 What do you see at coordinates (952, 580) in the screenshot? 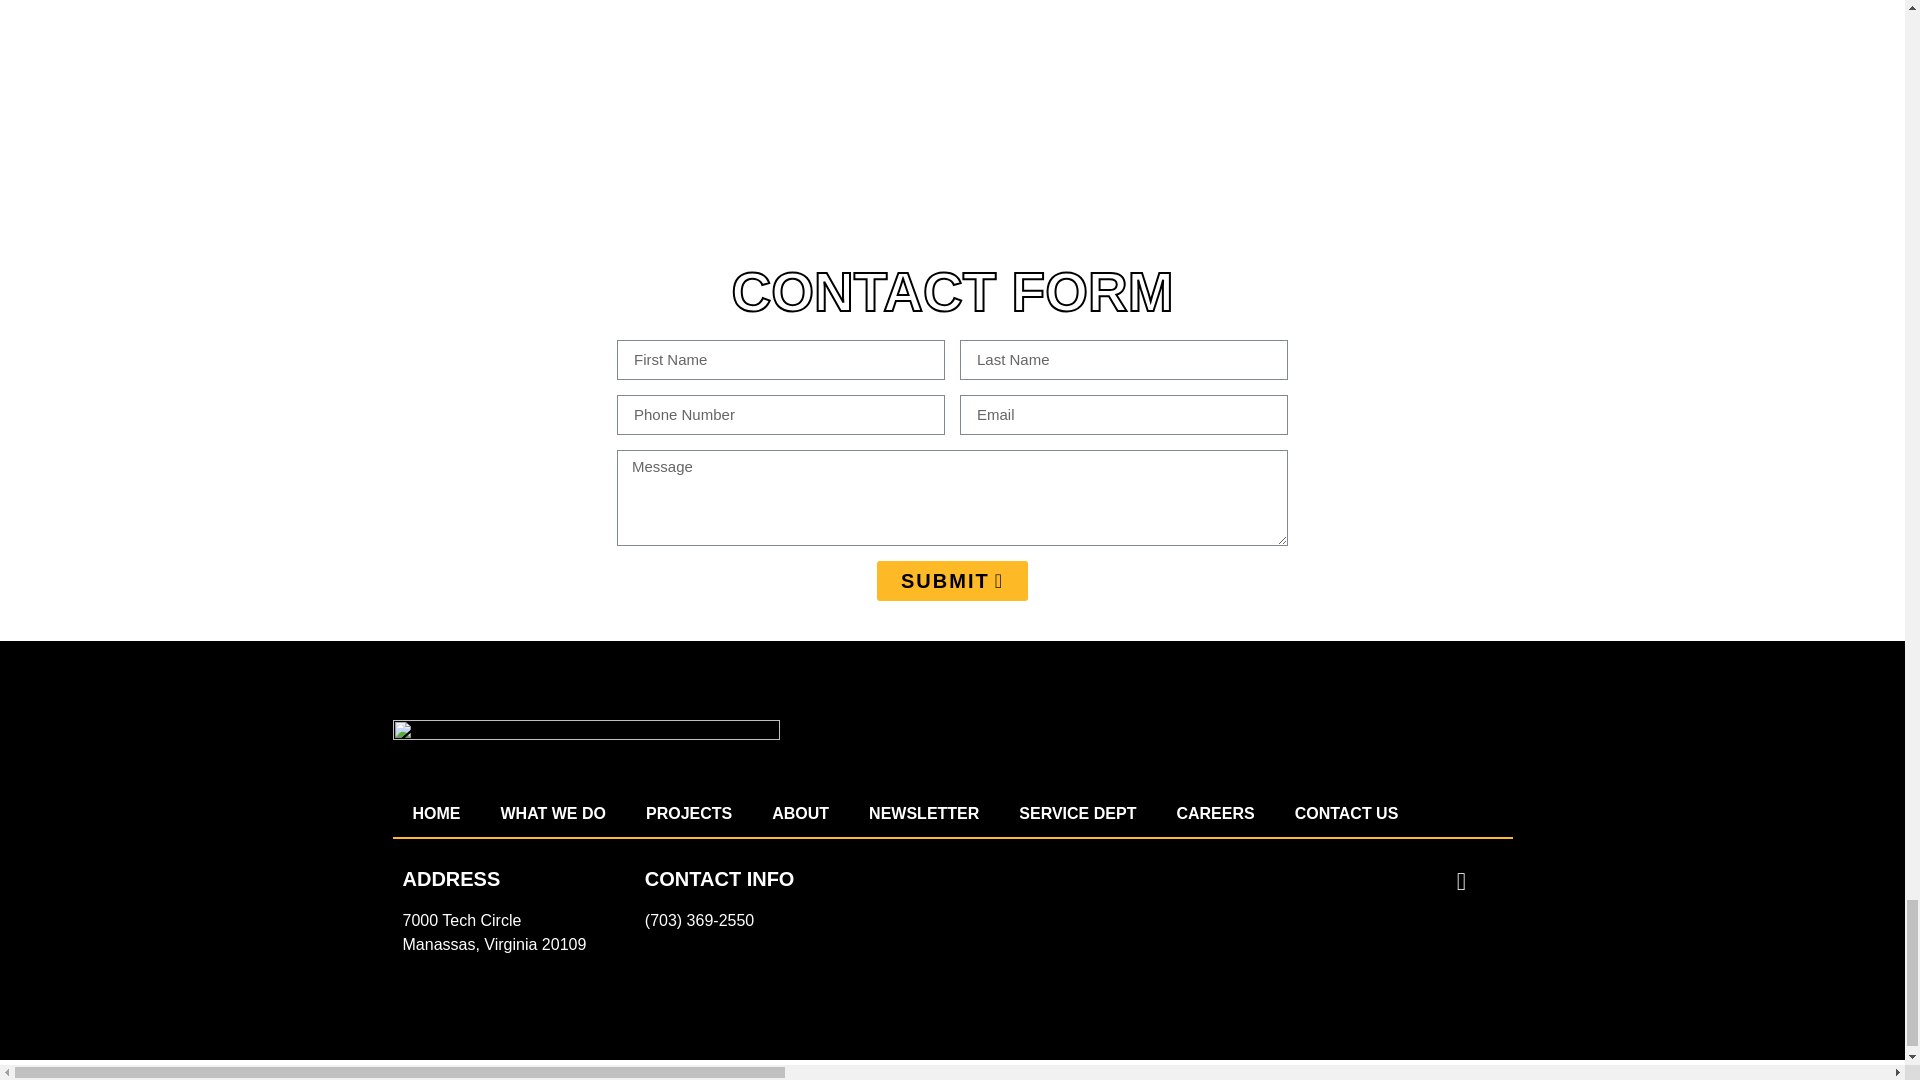
I see `SUBMIT` at bounding box center [952, 580].